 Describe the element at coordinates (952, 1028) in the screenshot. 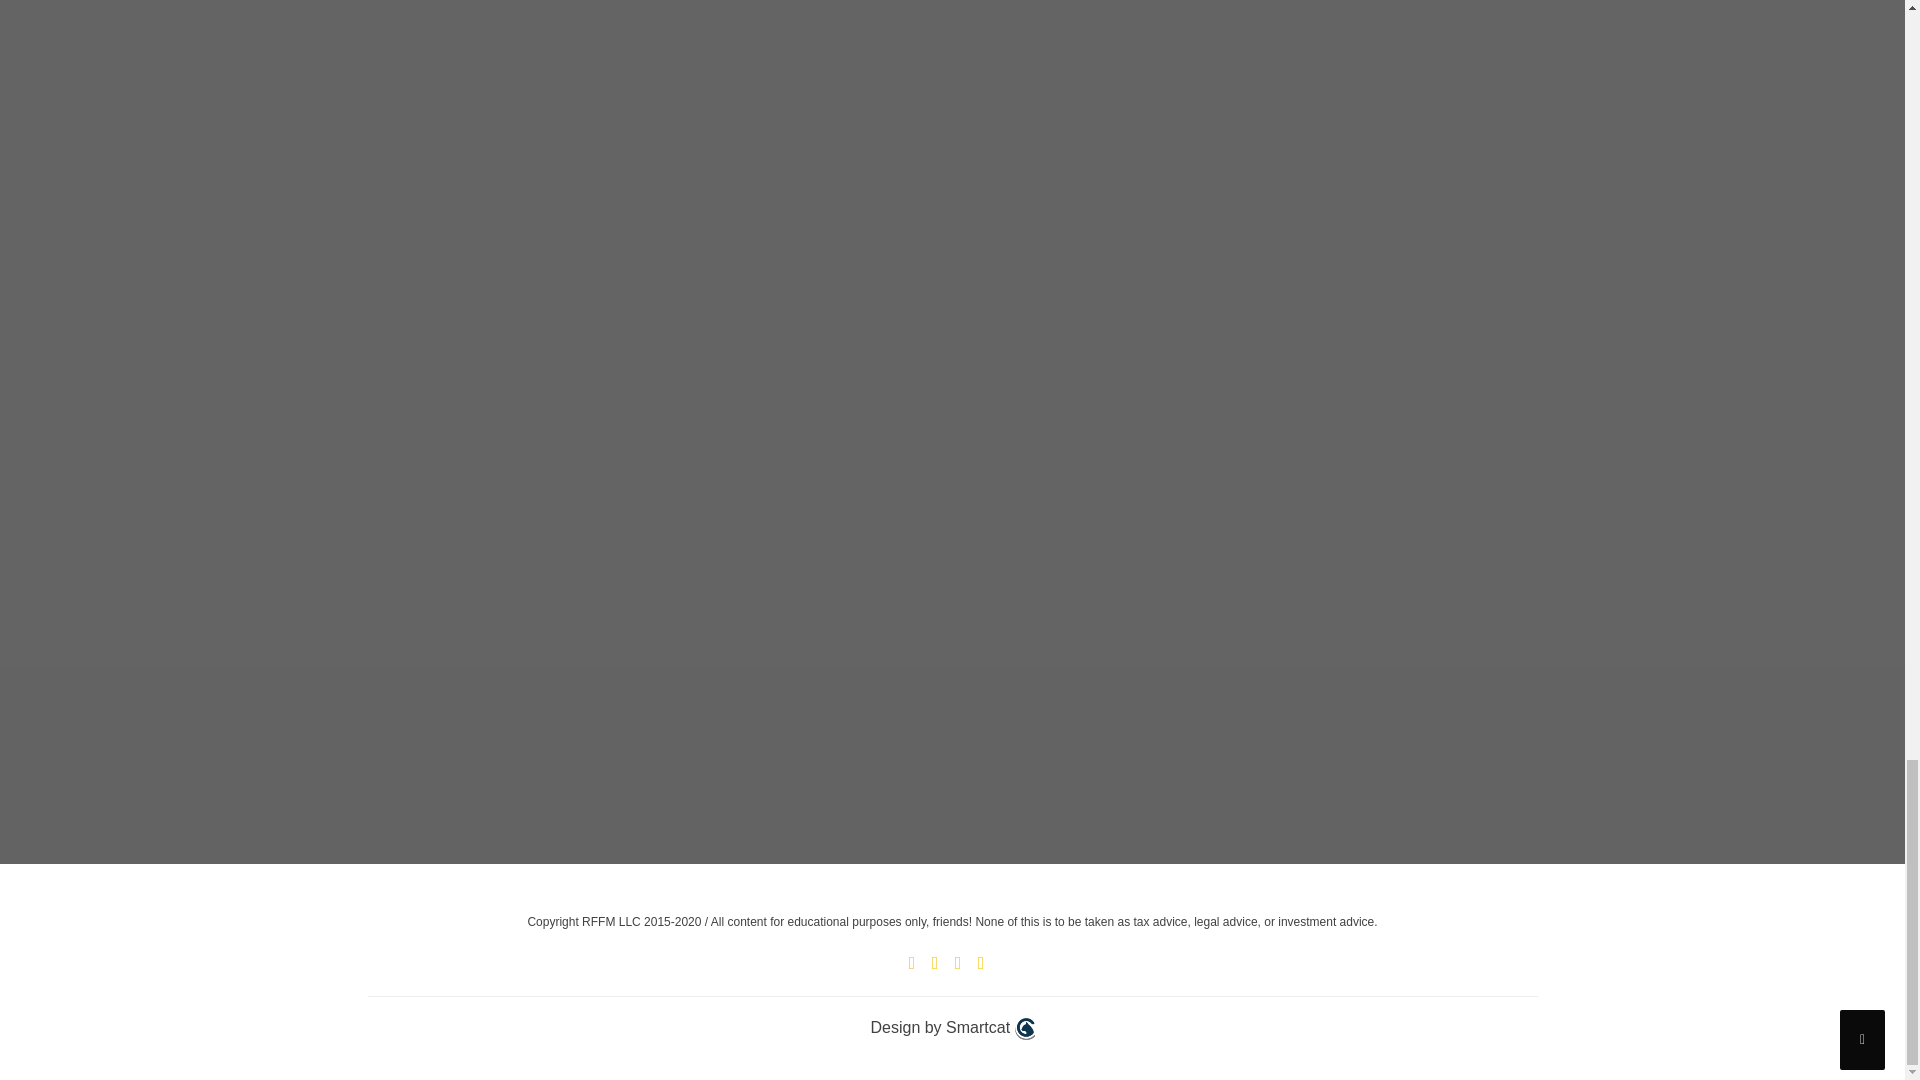

I see `Design by Smartcat` at that location.